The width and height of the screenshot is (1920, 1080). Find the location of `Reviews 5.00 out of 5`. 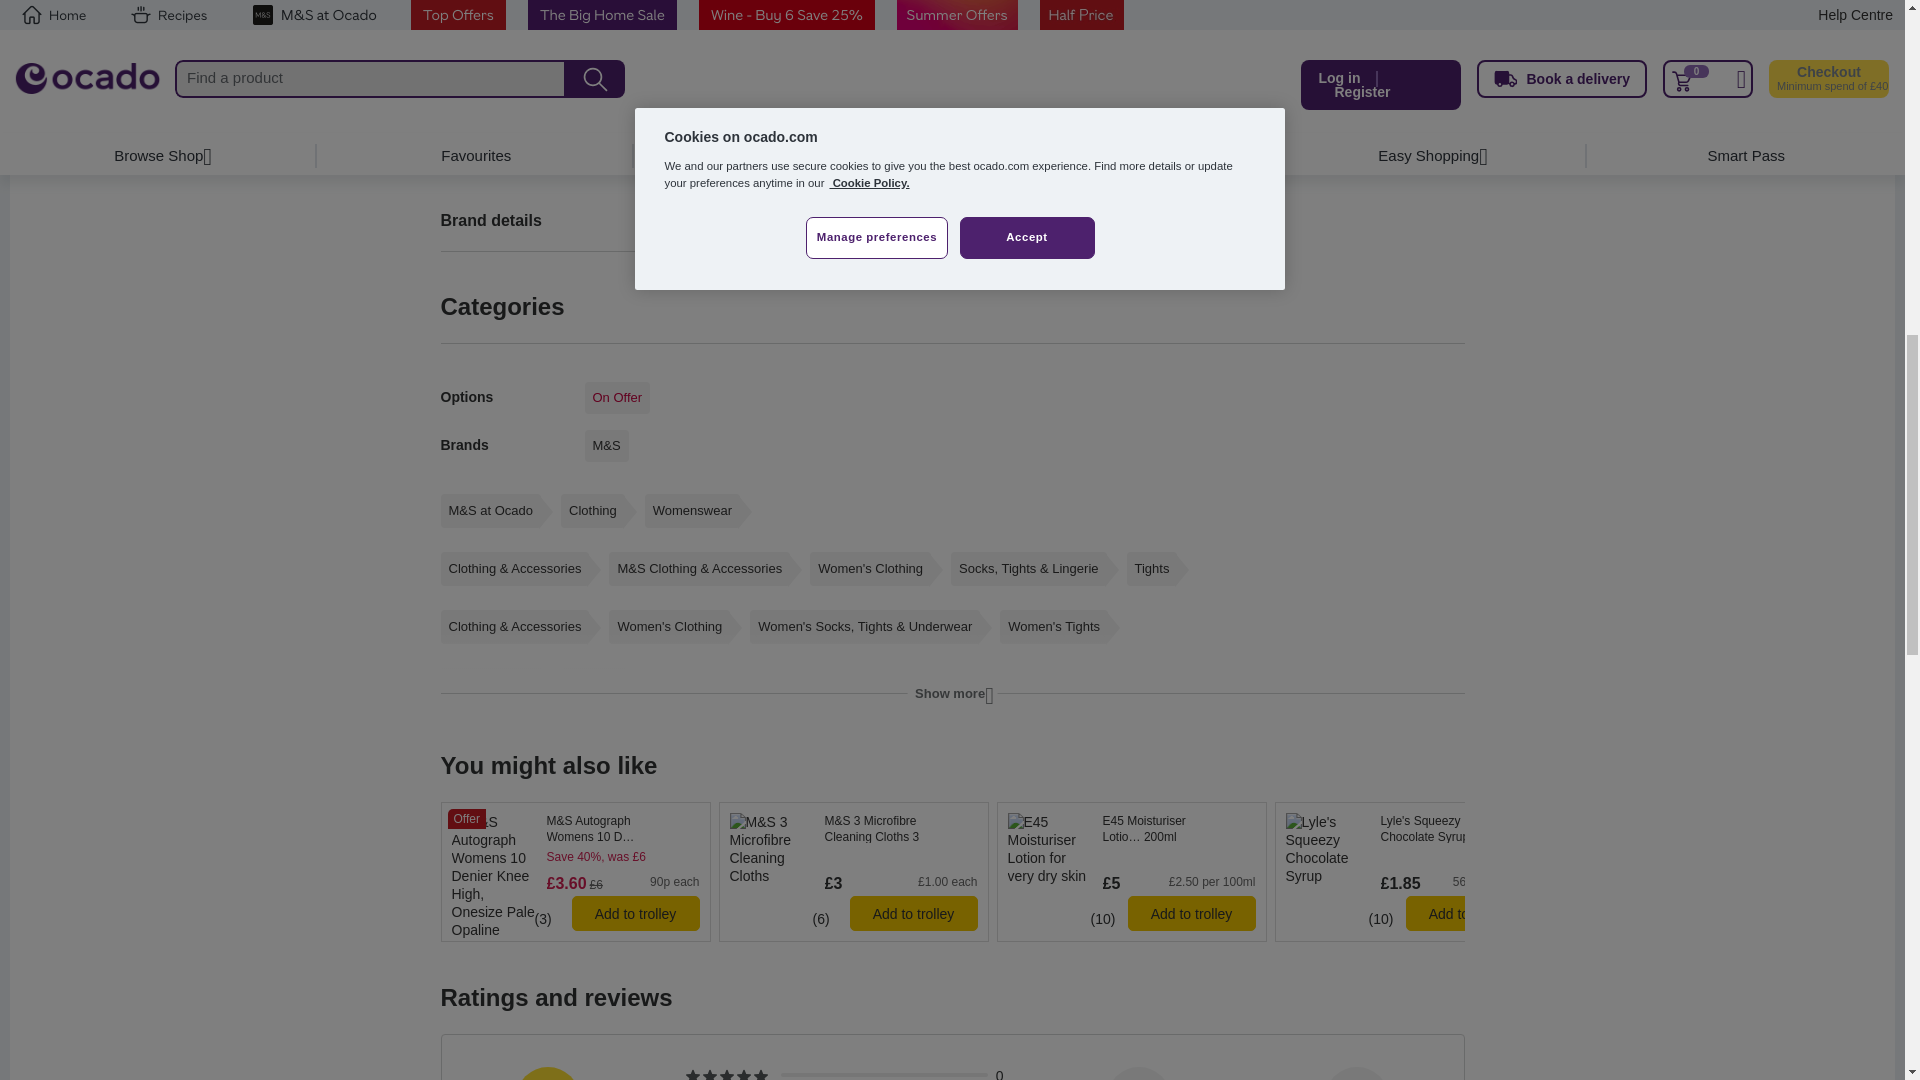

Reviews 5.00 out of 5 is located at coordinates (1050, 918).